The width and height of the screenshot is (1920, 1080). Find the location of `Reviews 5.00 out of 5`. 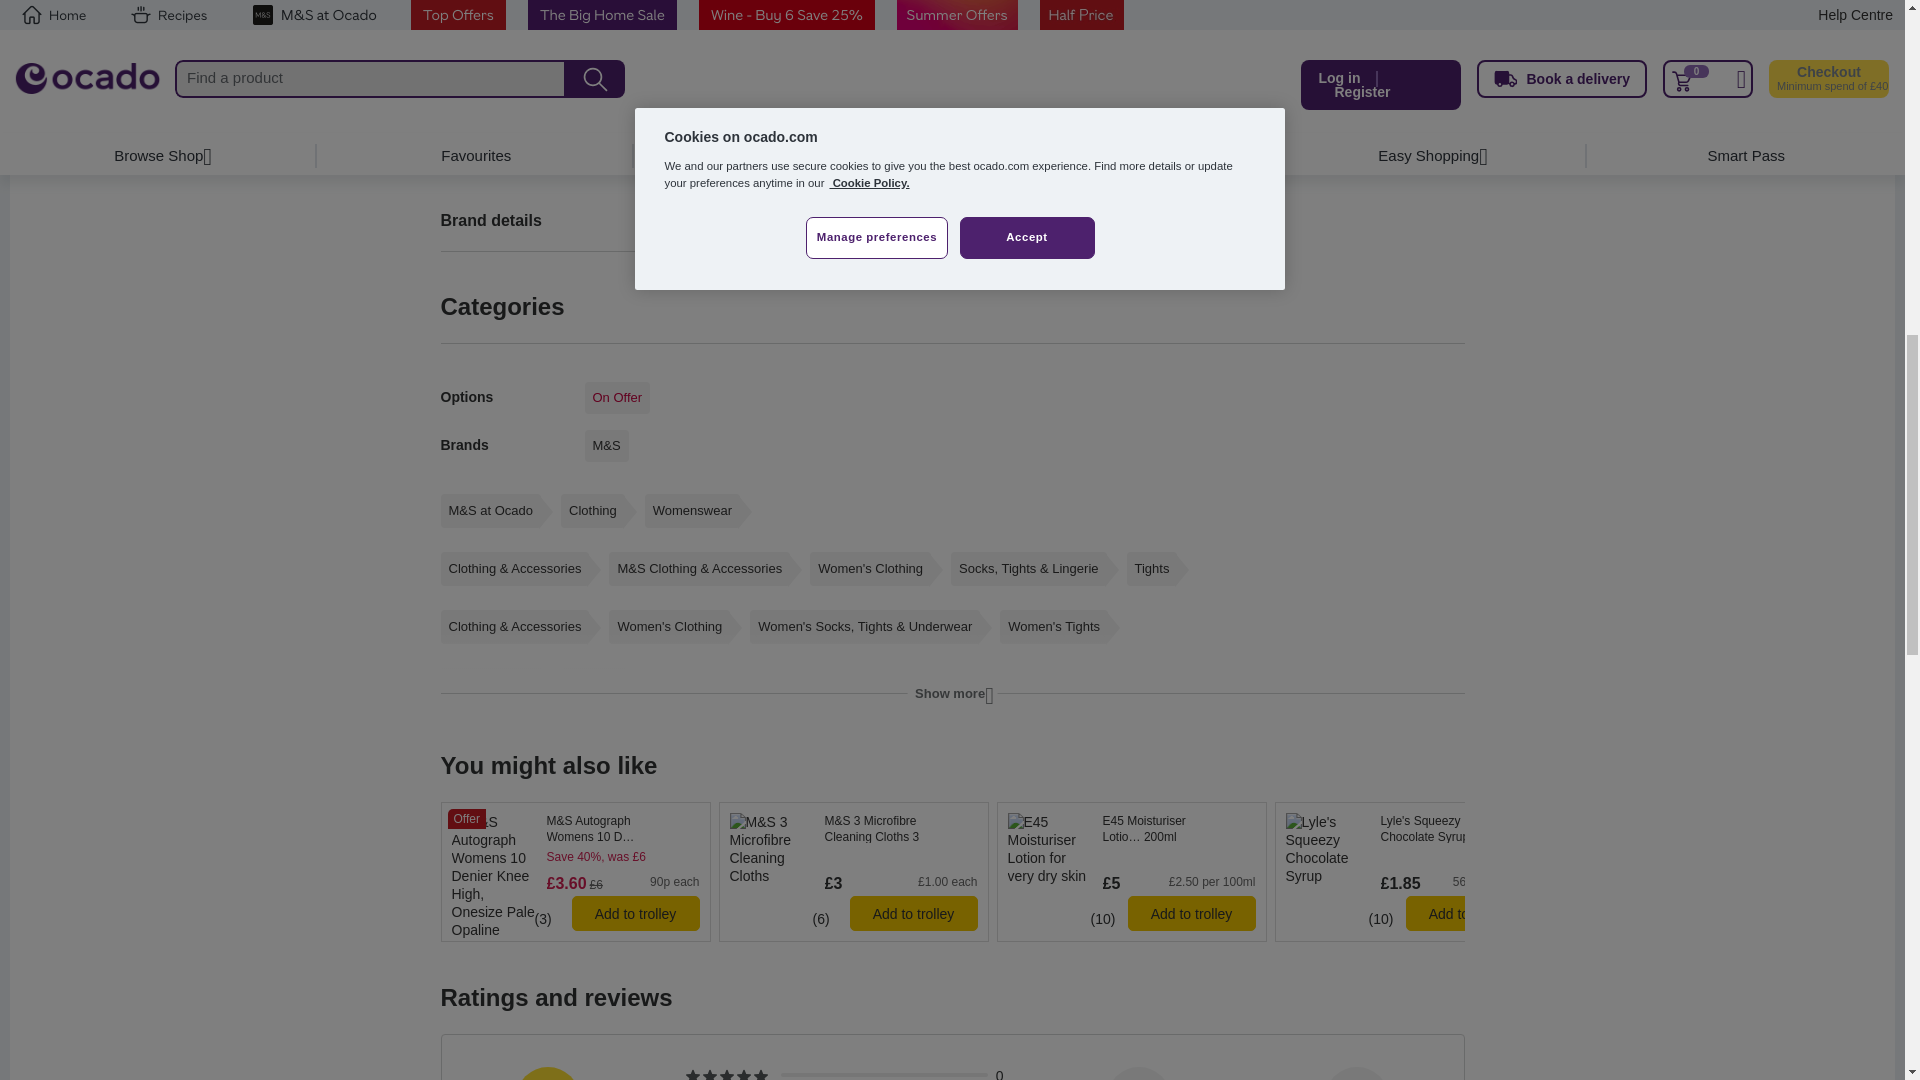

Reviews 5.00 out of 5 is located at coordinates (1050, 918).